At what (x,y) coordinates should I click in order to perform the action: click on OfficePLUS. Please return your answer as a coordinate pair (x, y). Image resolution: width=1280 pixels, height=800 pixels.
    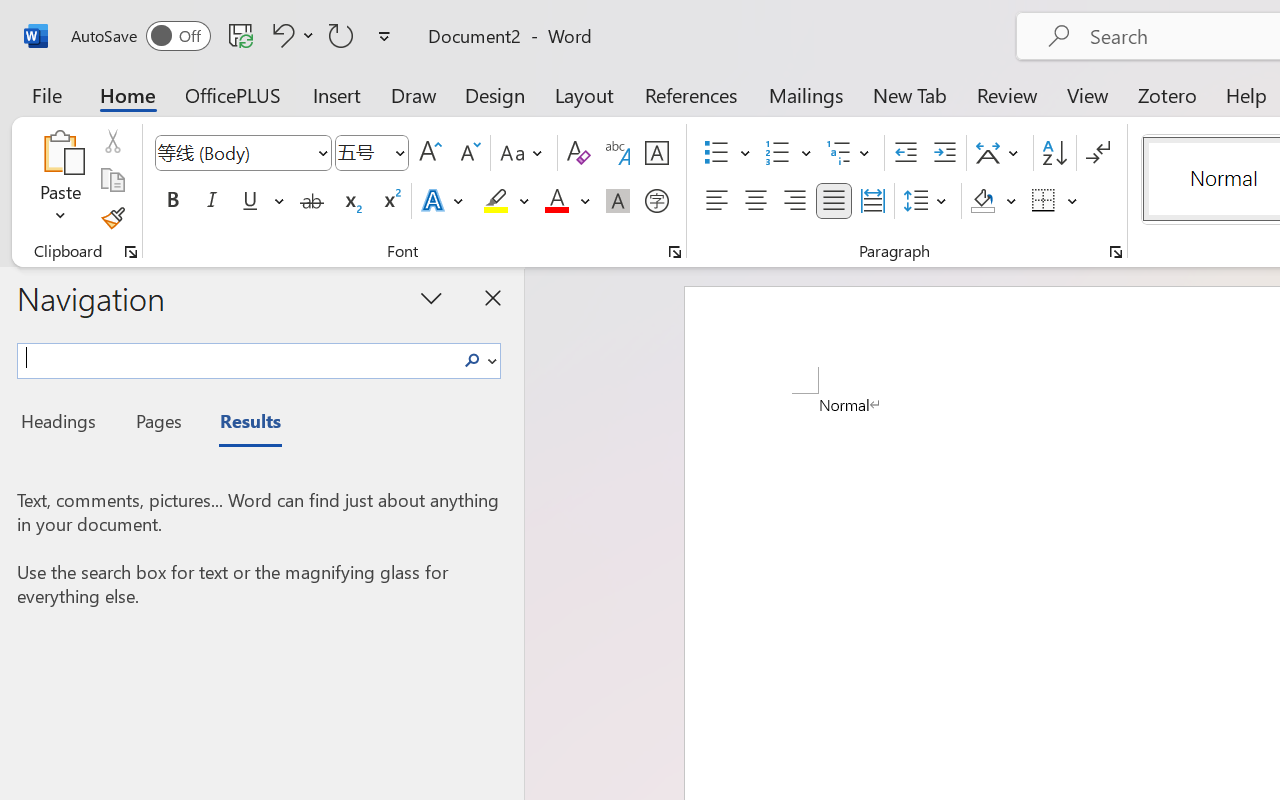
    Looking at the image, I should click on (233, 94).